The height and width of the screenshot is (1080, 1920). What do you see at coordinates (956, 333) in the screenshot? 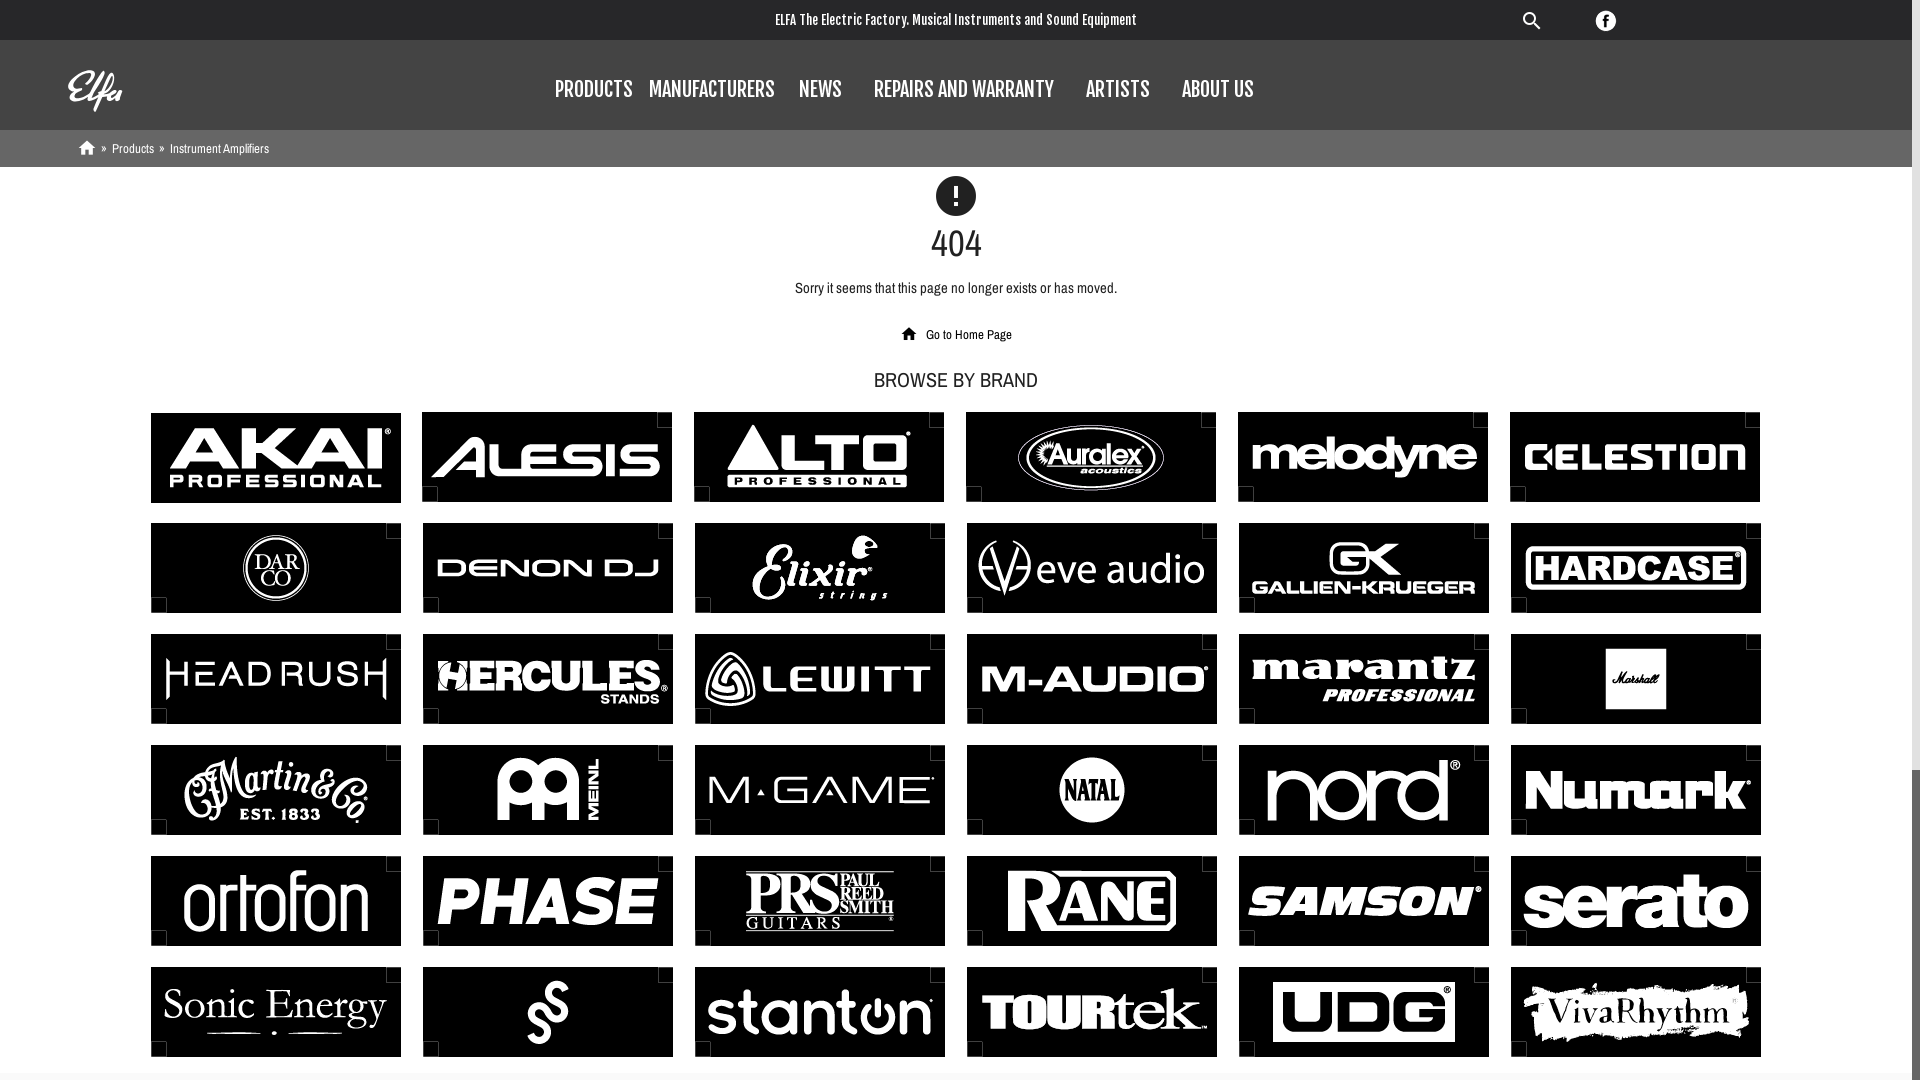
I see `home
Go to Home Page` at bounding box center [956, 333].